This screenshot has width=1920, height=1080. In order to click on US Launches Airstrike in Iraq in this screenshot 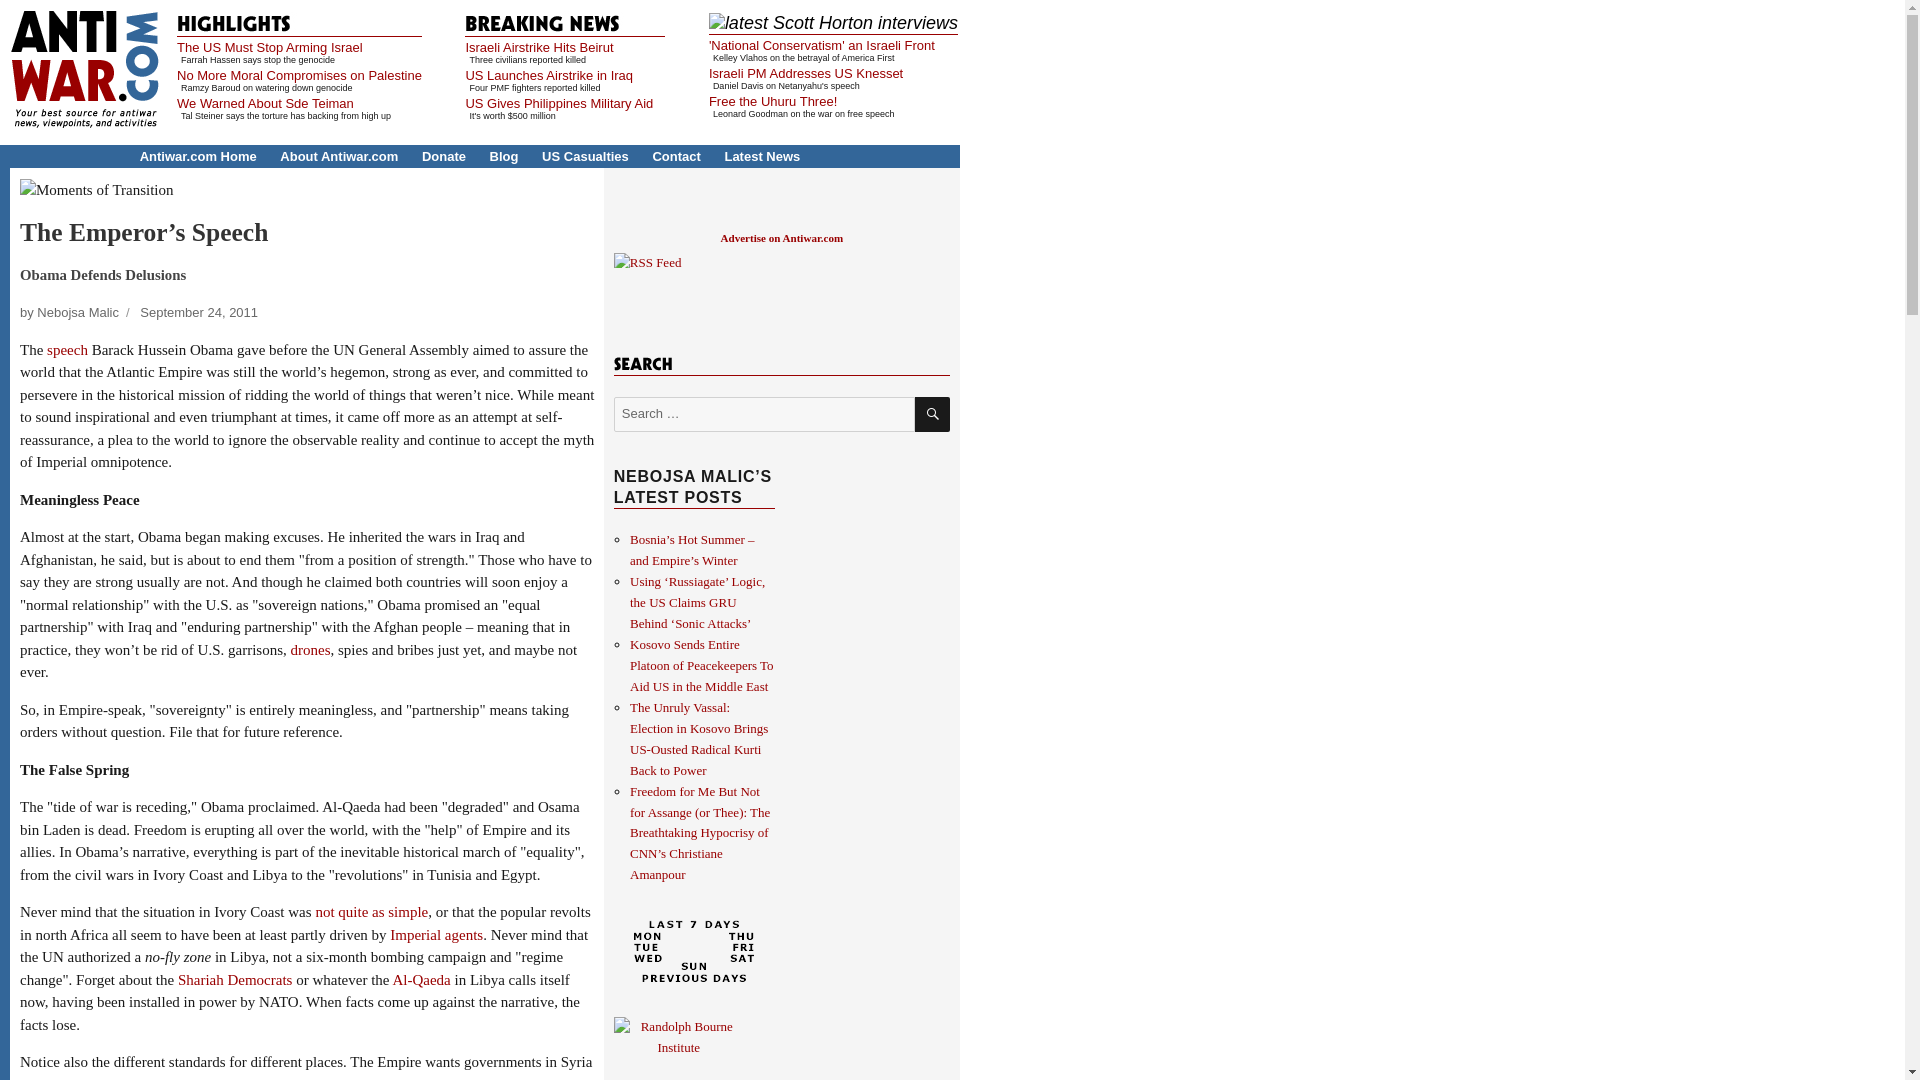, I will do `click(548, 76)`.